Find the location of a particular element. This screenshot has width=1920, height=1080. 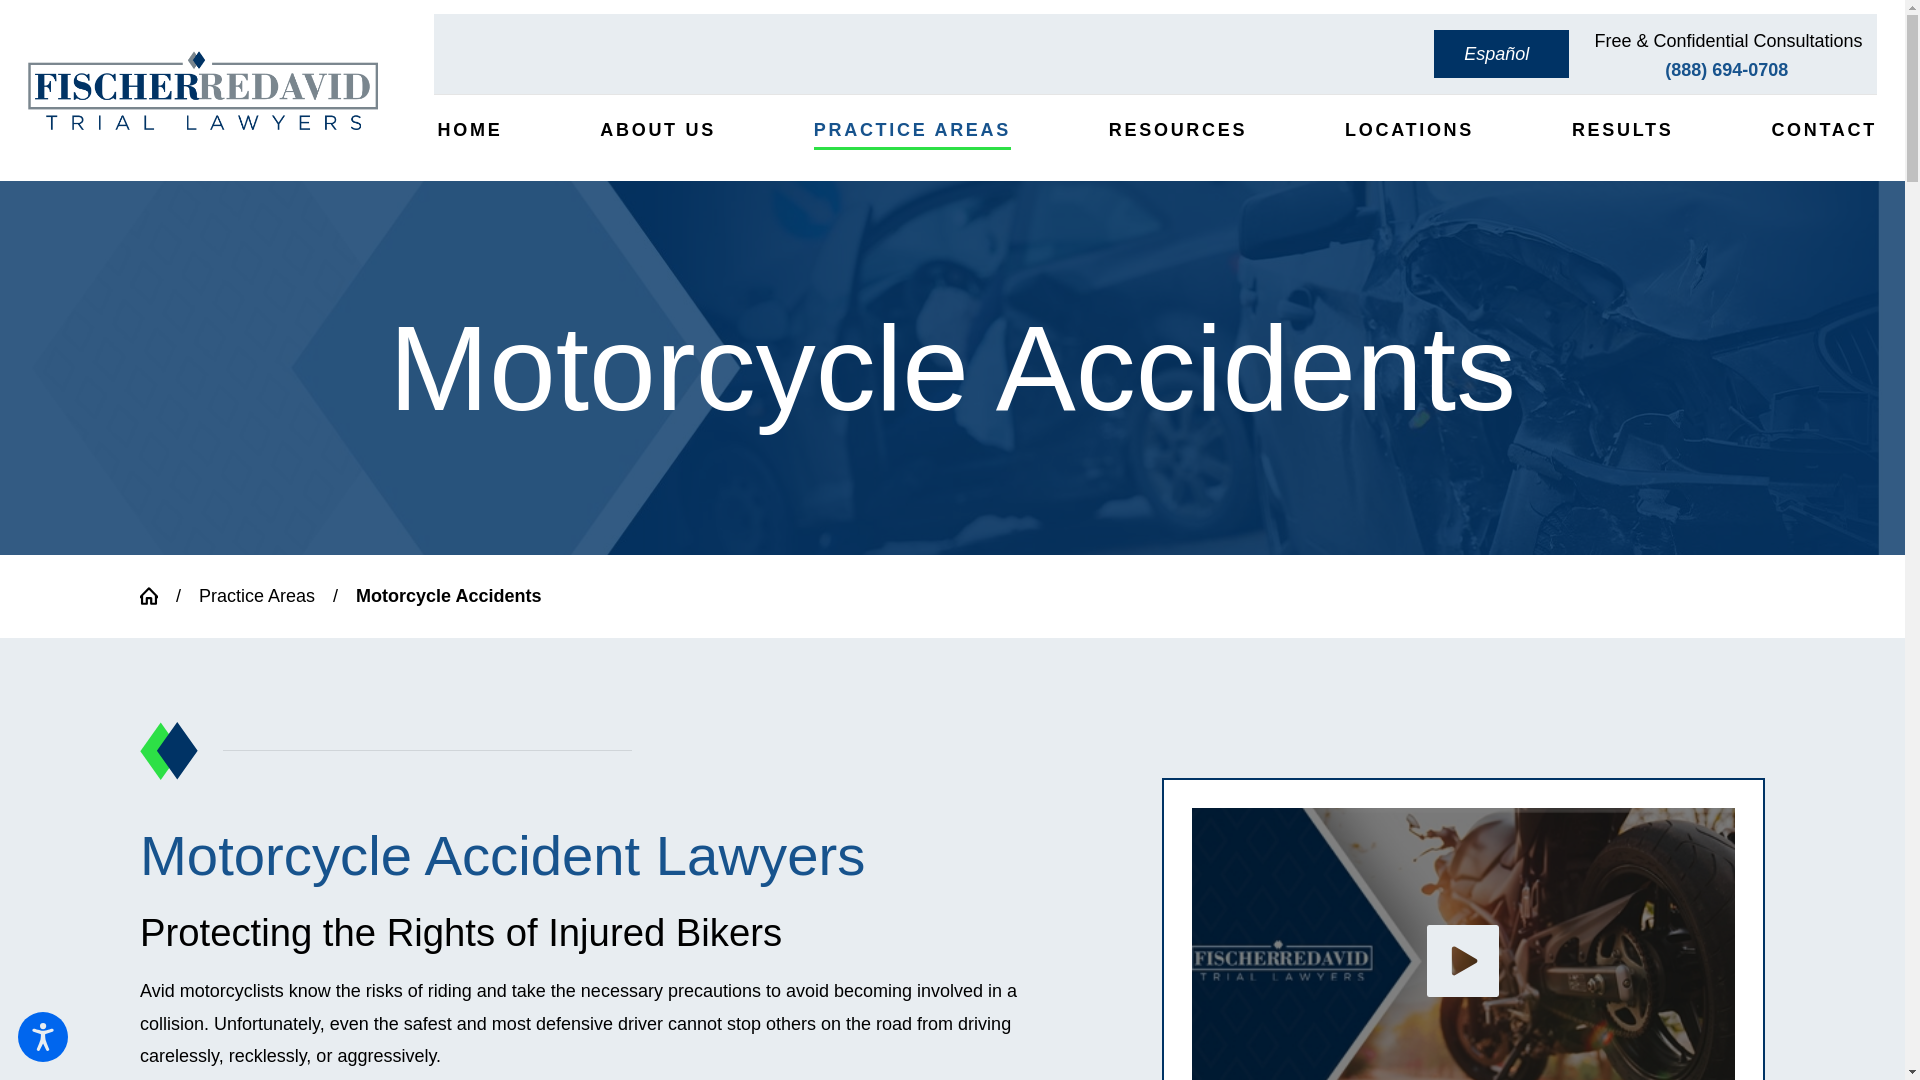

PRACTICE AREAS is located at coordinates (910, 130).